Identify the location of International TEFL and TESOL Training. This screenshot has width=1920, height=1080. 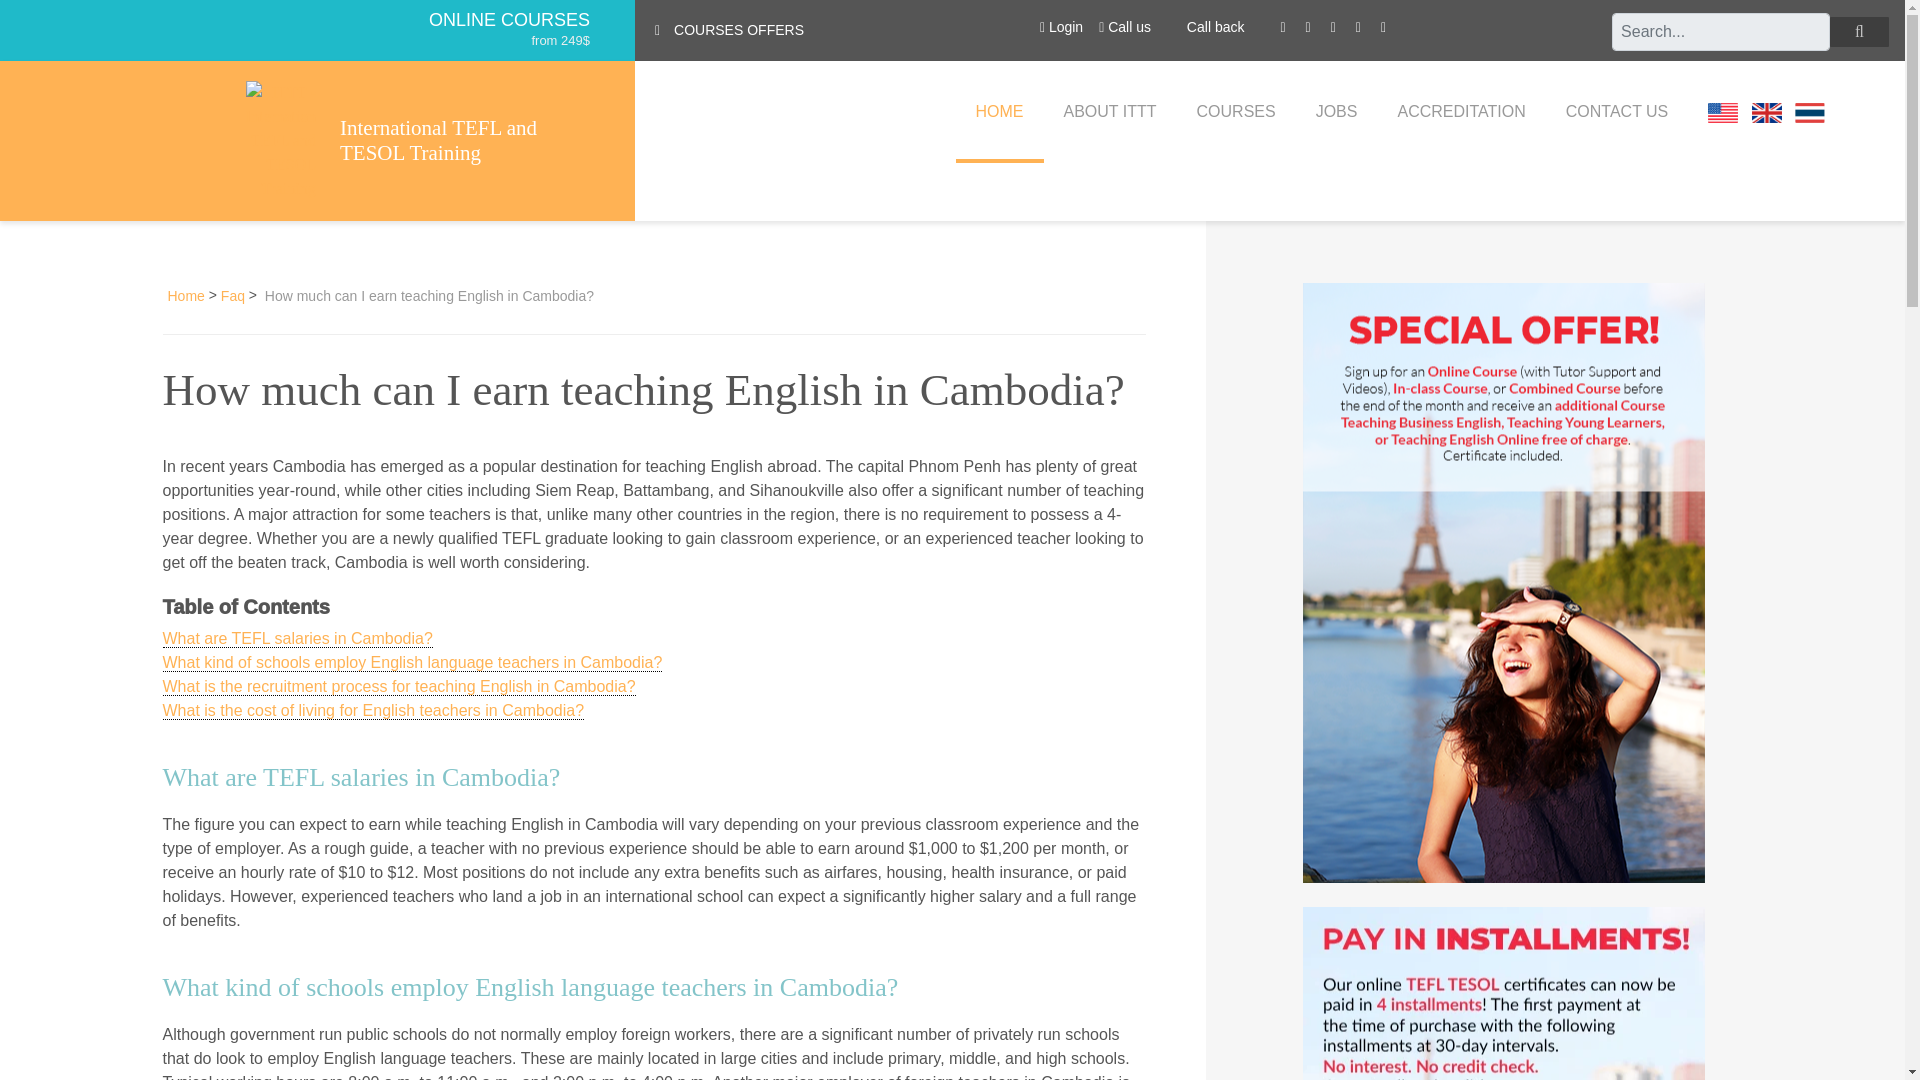
(464, 140).